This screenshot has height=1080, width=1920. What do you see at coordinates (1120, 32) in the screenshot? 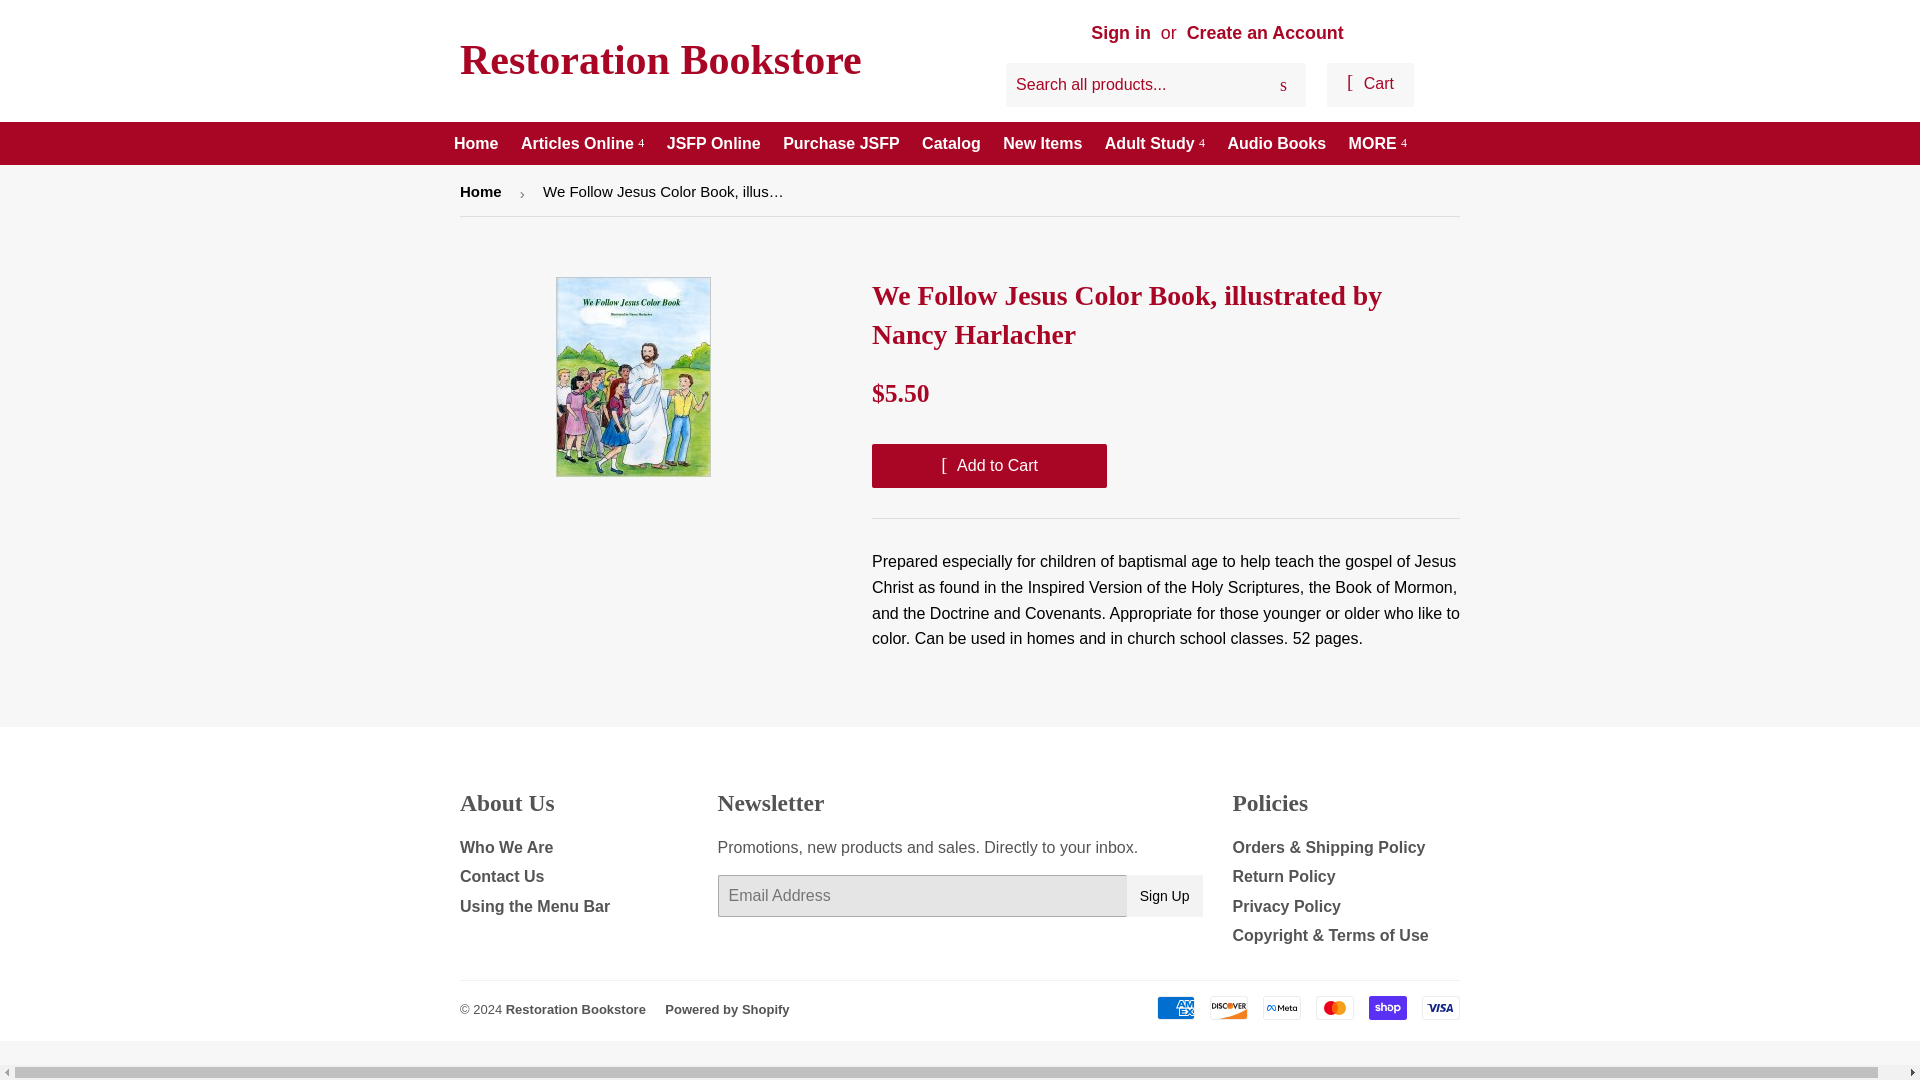
I see `Sign in` at bounding box center [1120, 32].